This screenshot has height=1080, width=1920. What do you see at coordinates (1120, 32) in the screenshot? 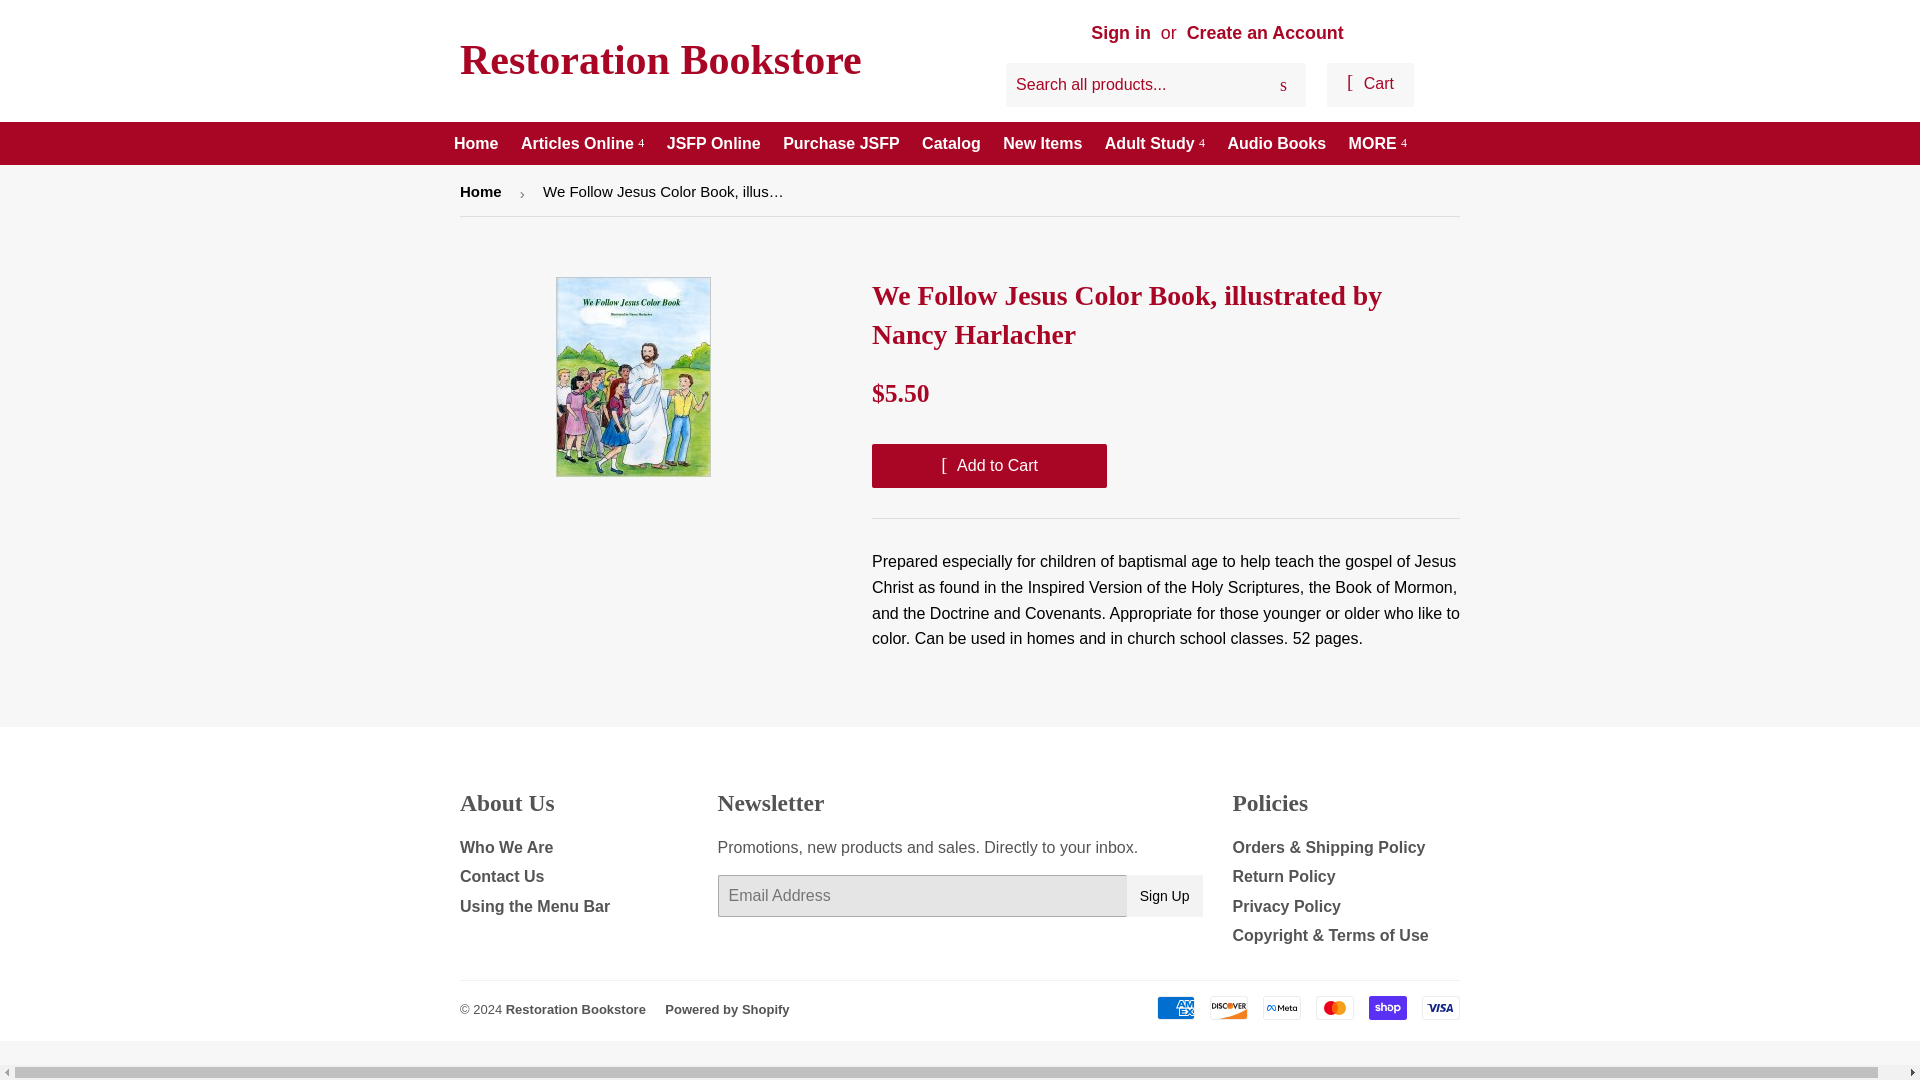
I see `Sign in` at bounding box center [1120, 32].